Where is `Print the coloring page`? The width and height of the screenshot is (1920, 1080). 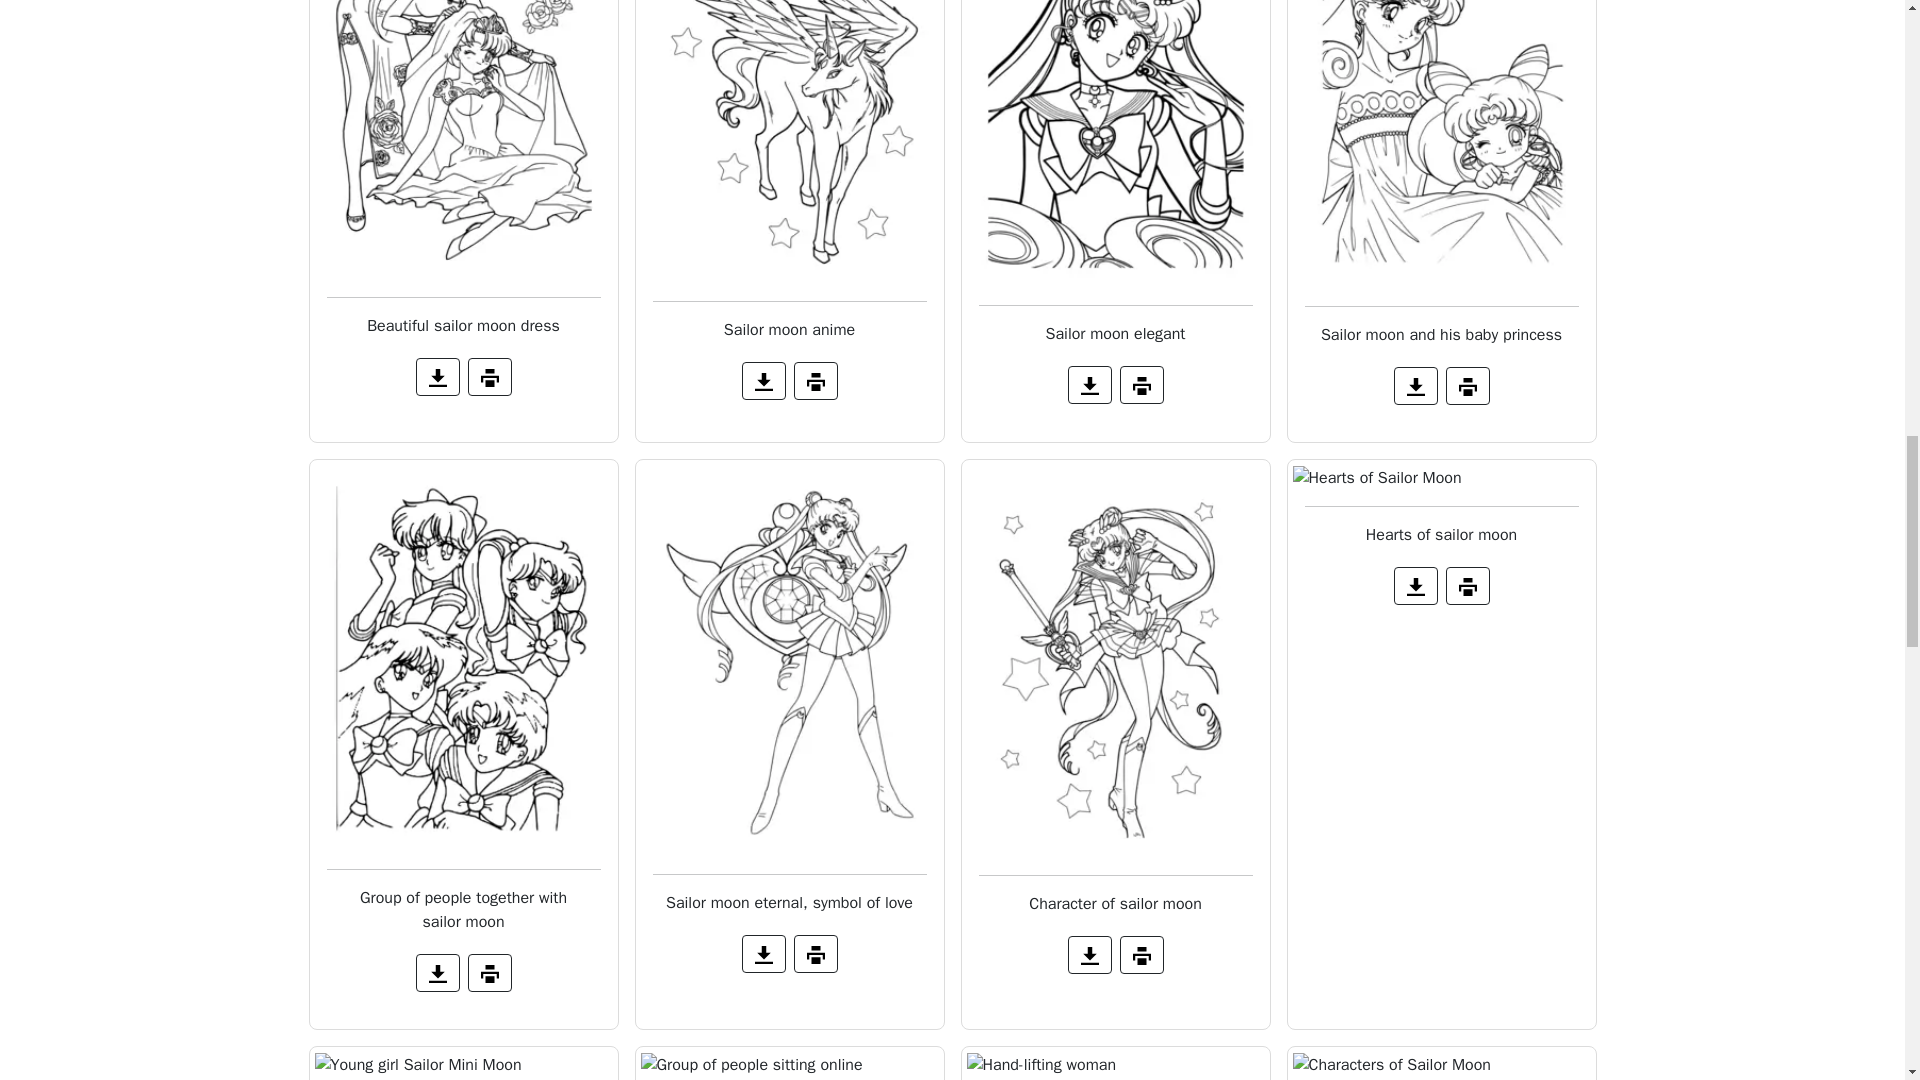
Print the coloring page is located at coordinates (490, 972).